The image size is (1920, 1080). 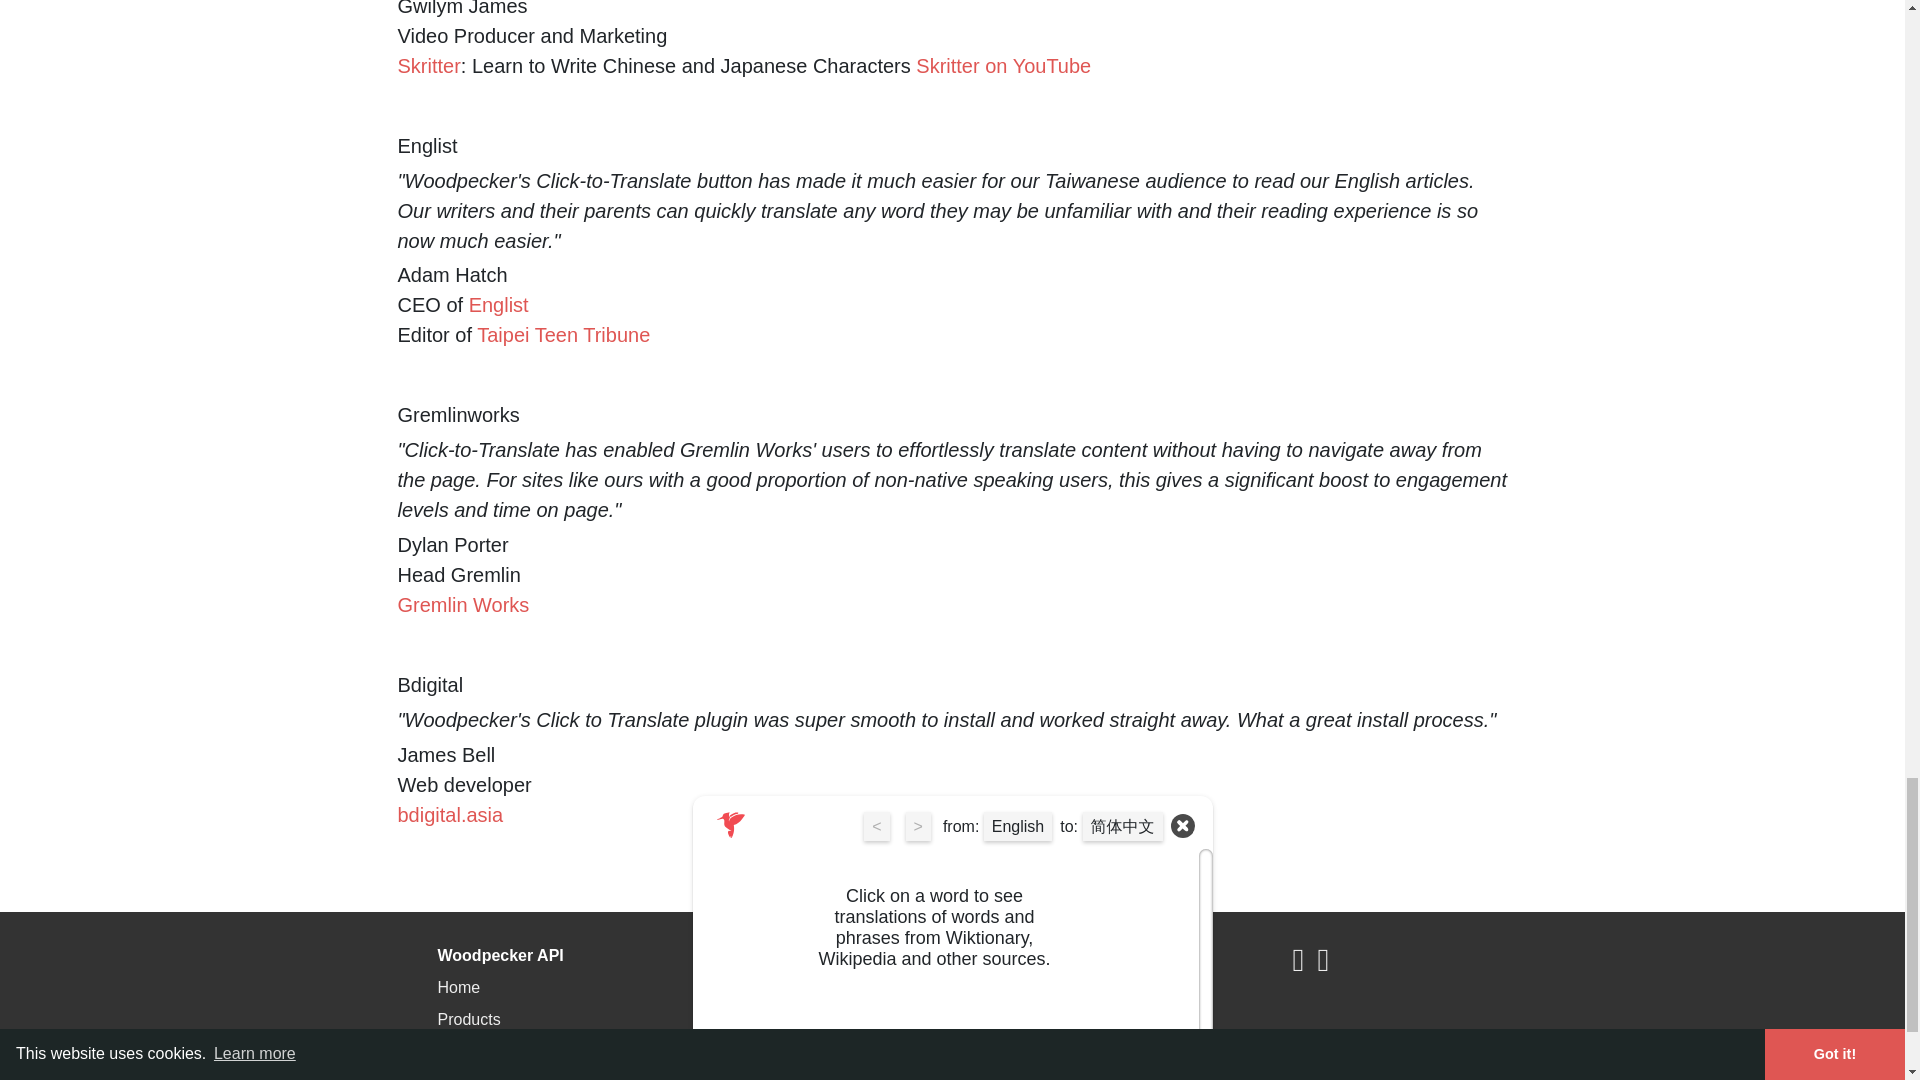 What do you see at coordinates (746, 1019) in the screenshot?
I see `Sign In` at bounding box center [746, 1019].